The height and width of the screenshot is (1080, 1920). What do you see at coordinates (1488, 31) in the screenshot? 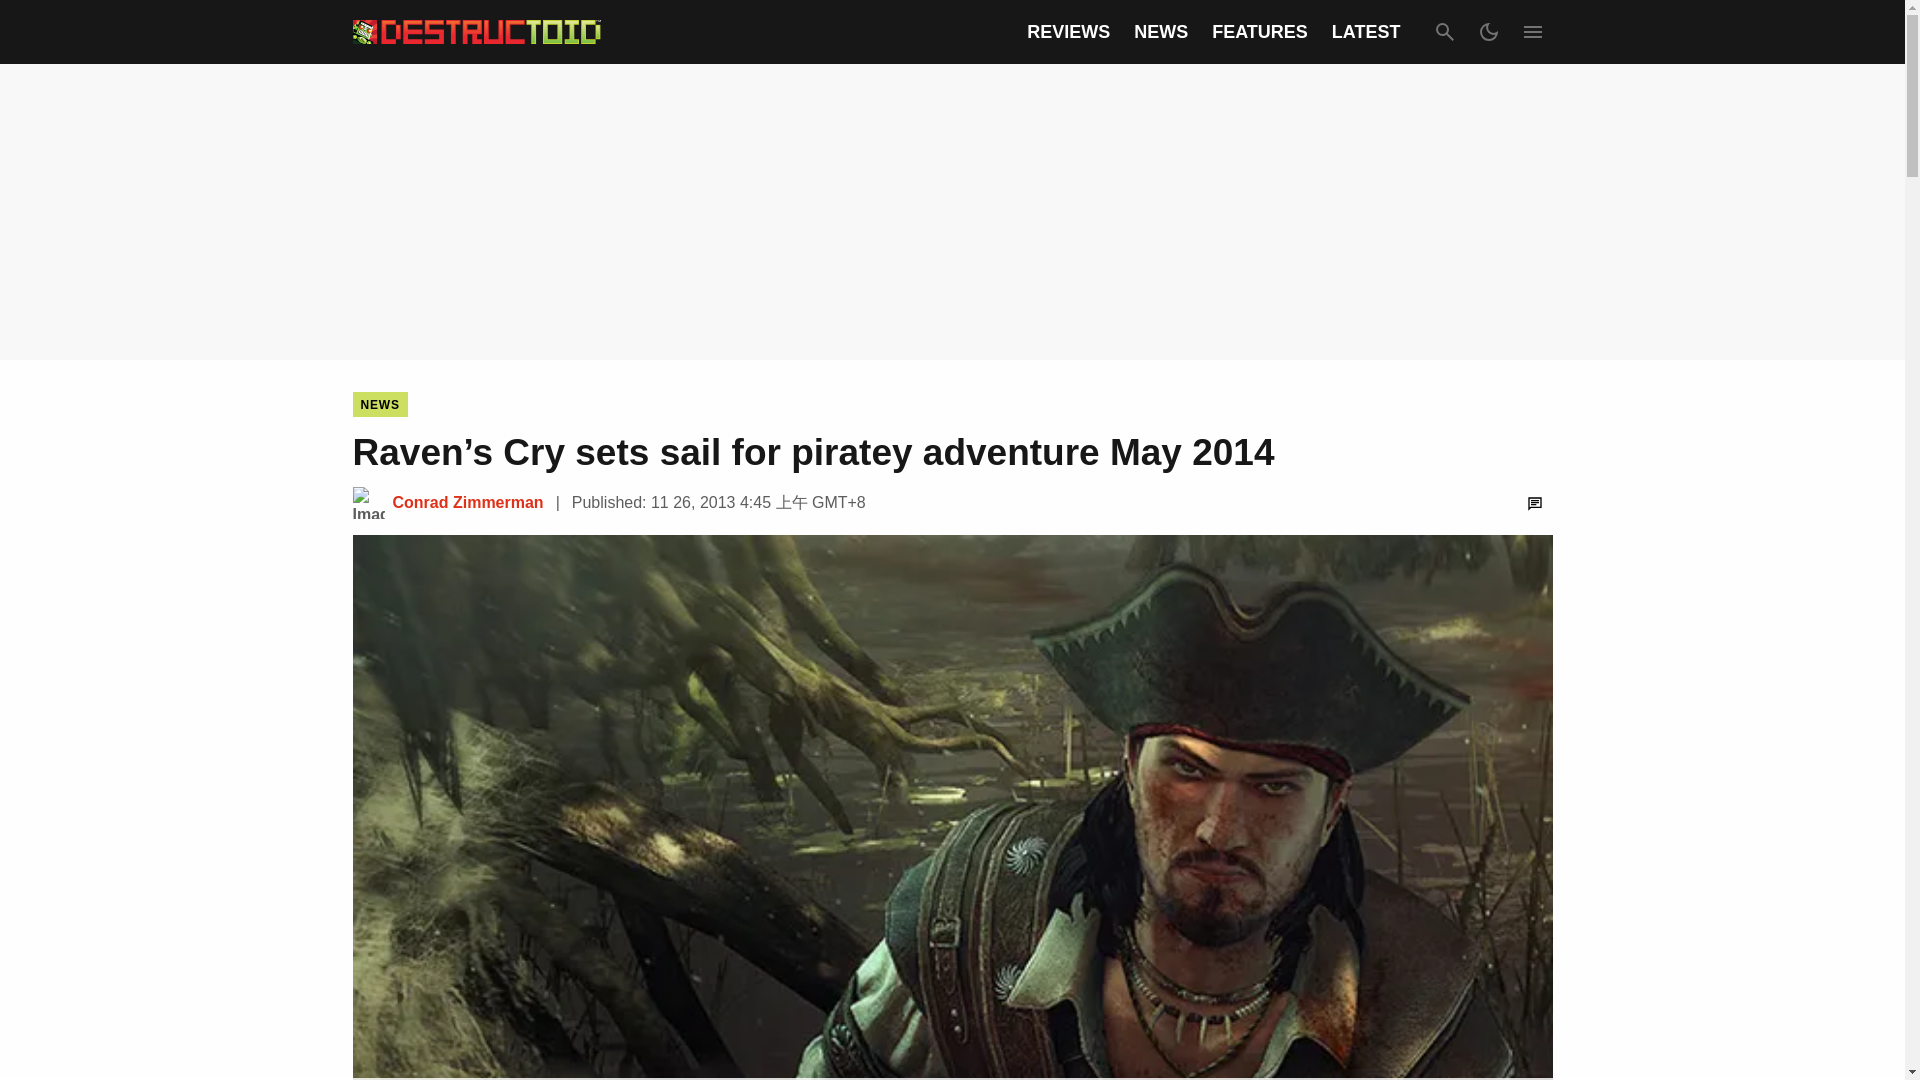
I see `Dark Mode` at bounding box center [1488, 31].